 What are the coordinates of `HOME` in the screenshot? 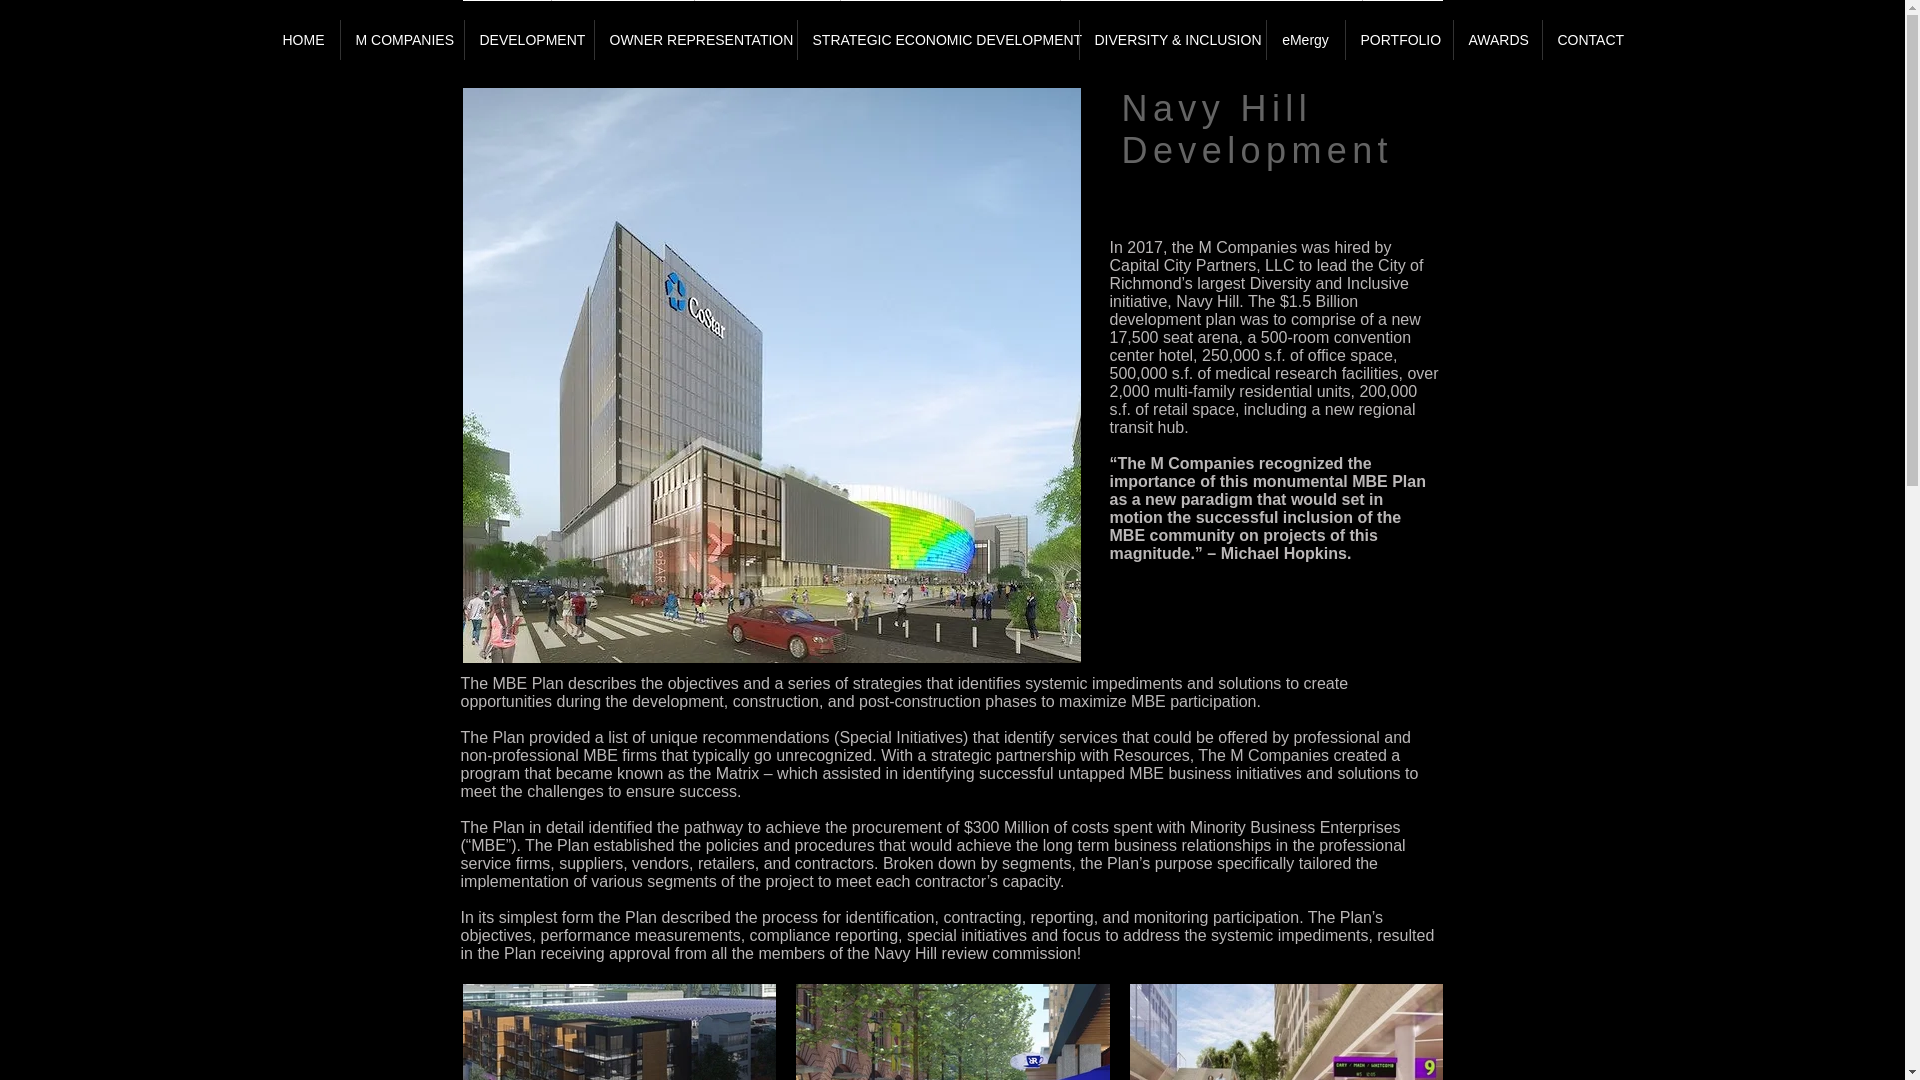 It's located at (506, 0).